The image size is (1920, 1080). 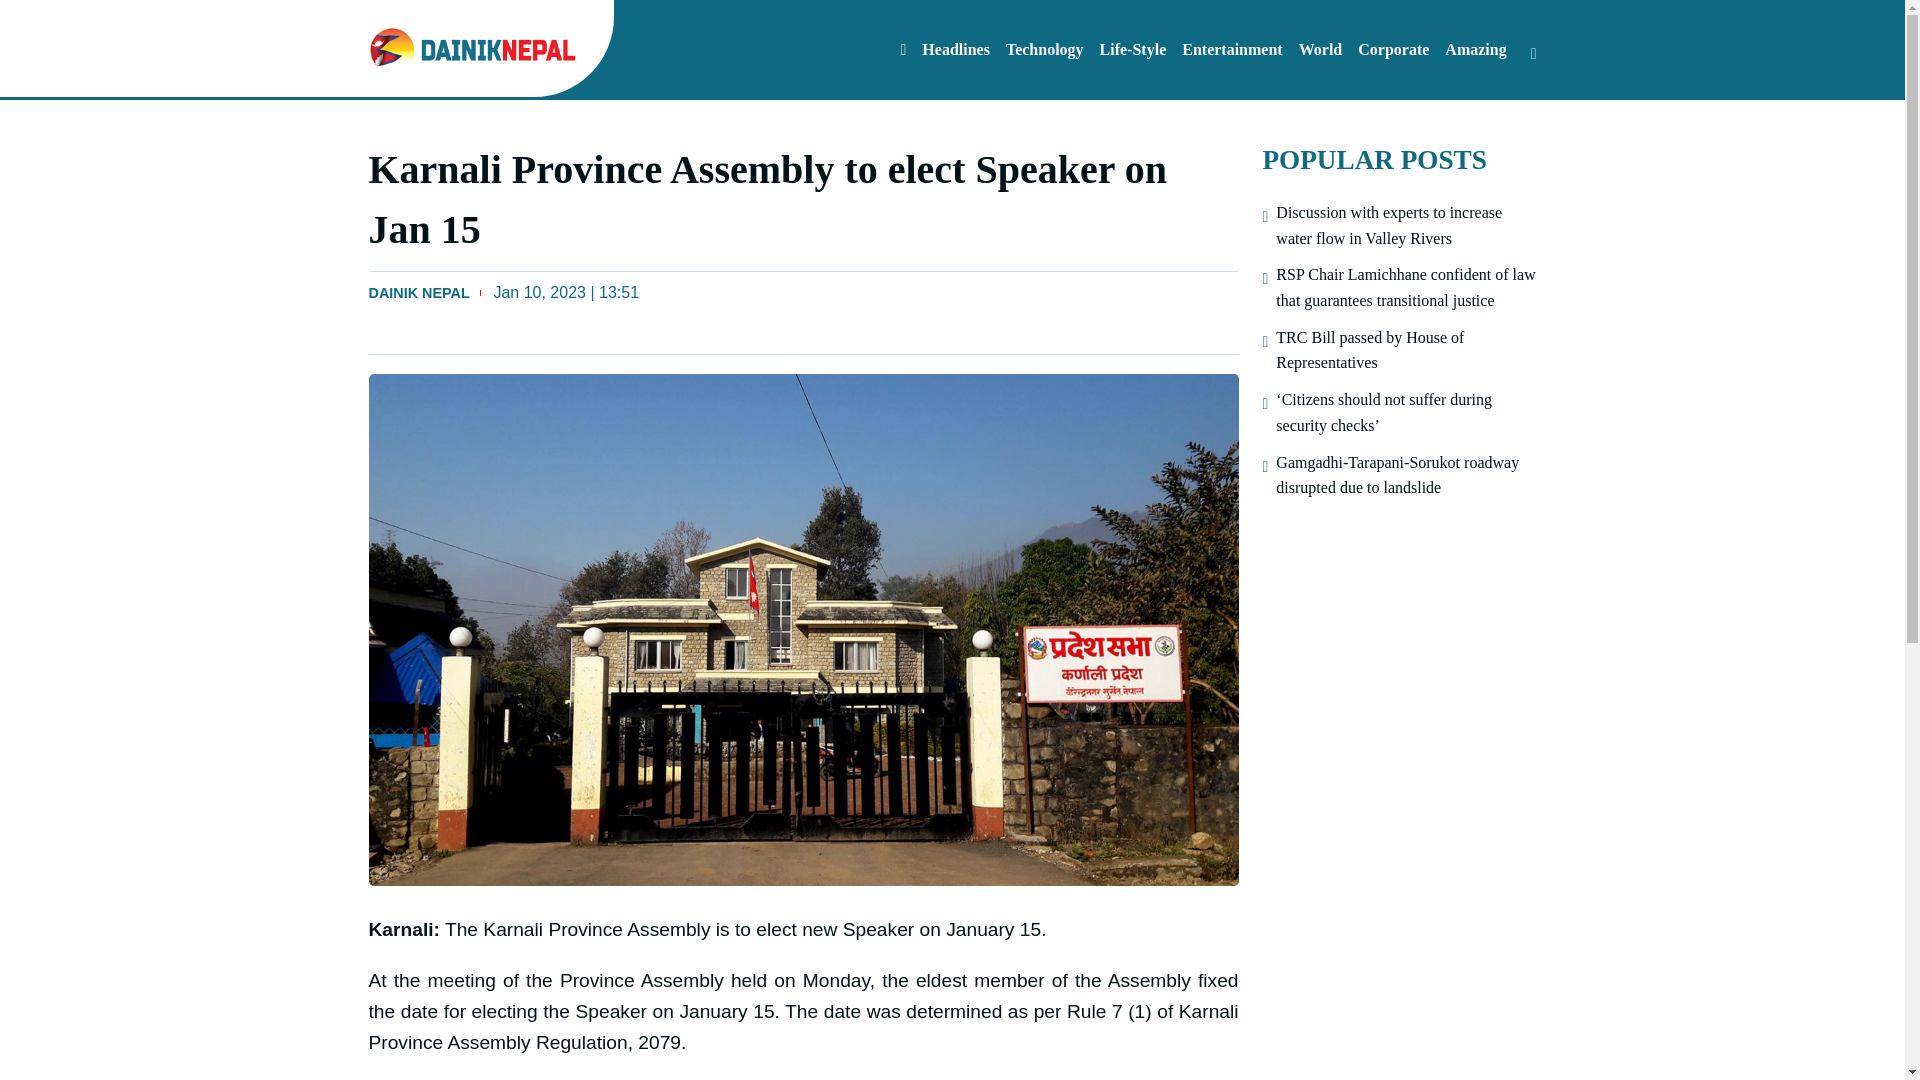 What do you see at coordinates (1045, 49) in the screenshot?
I see `Technology` at bounding box center [1045, 49].